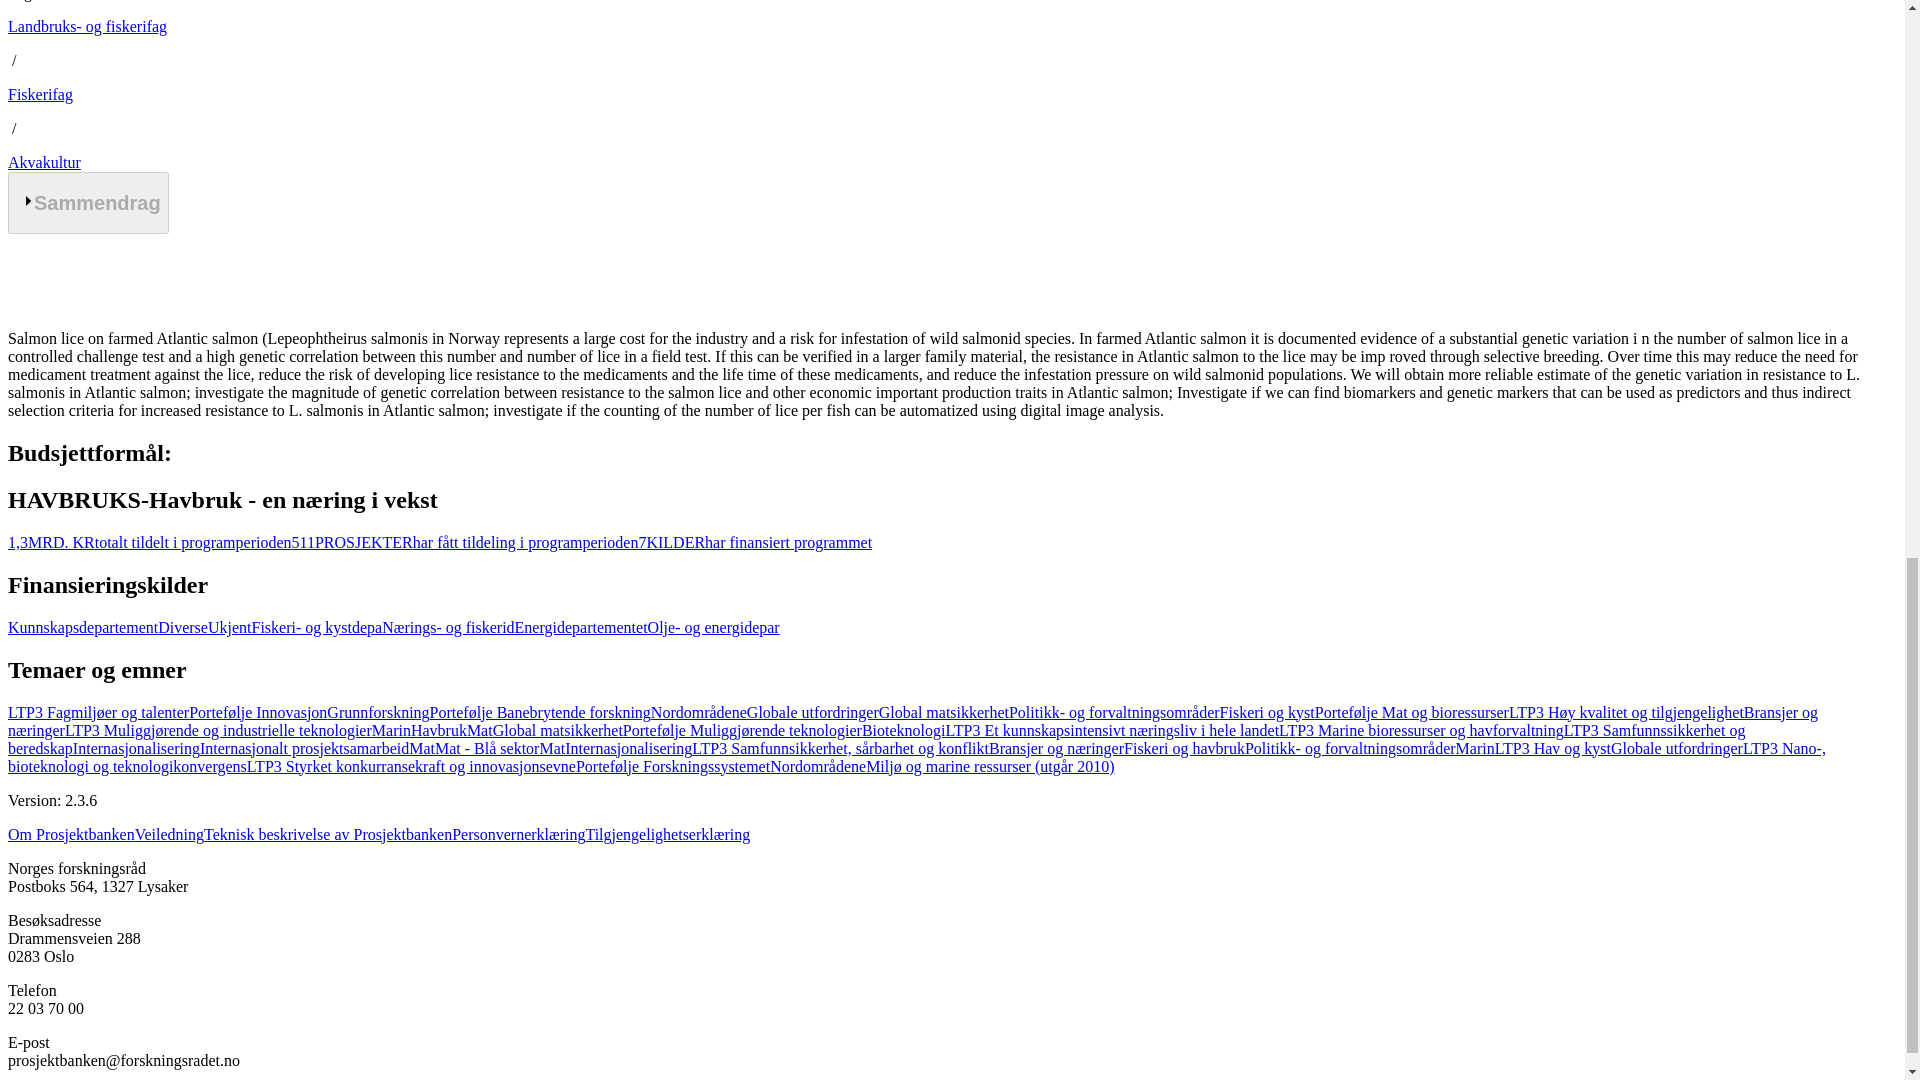 The image size is (1920, 1080). Describe the element at coordinates (40, 94) in the screenshot. I see `Fiskerifag` at that location.